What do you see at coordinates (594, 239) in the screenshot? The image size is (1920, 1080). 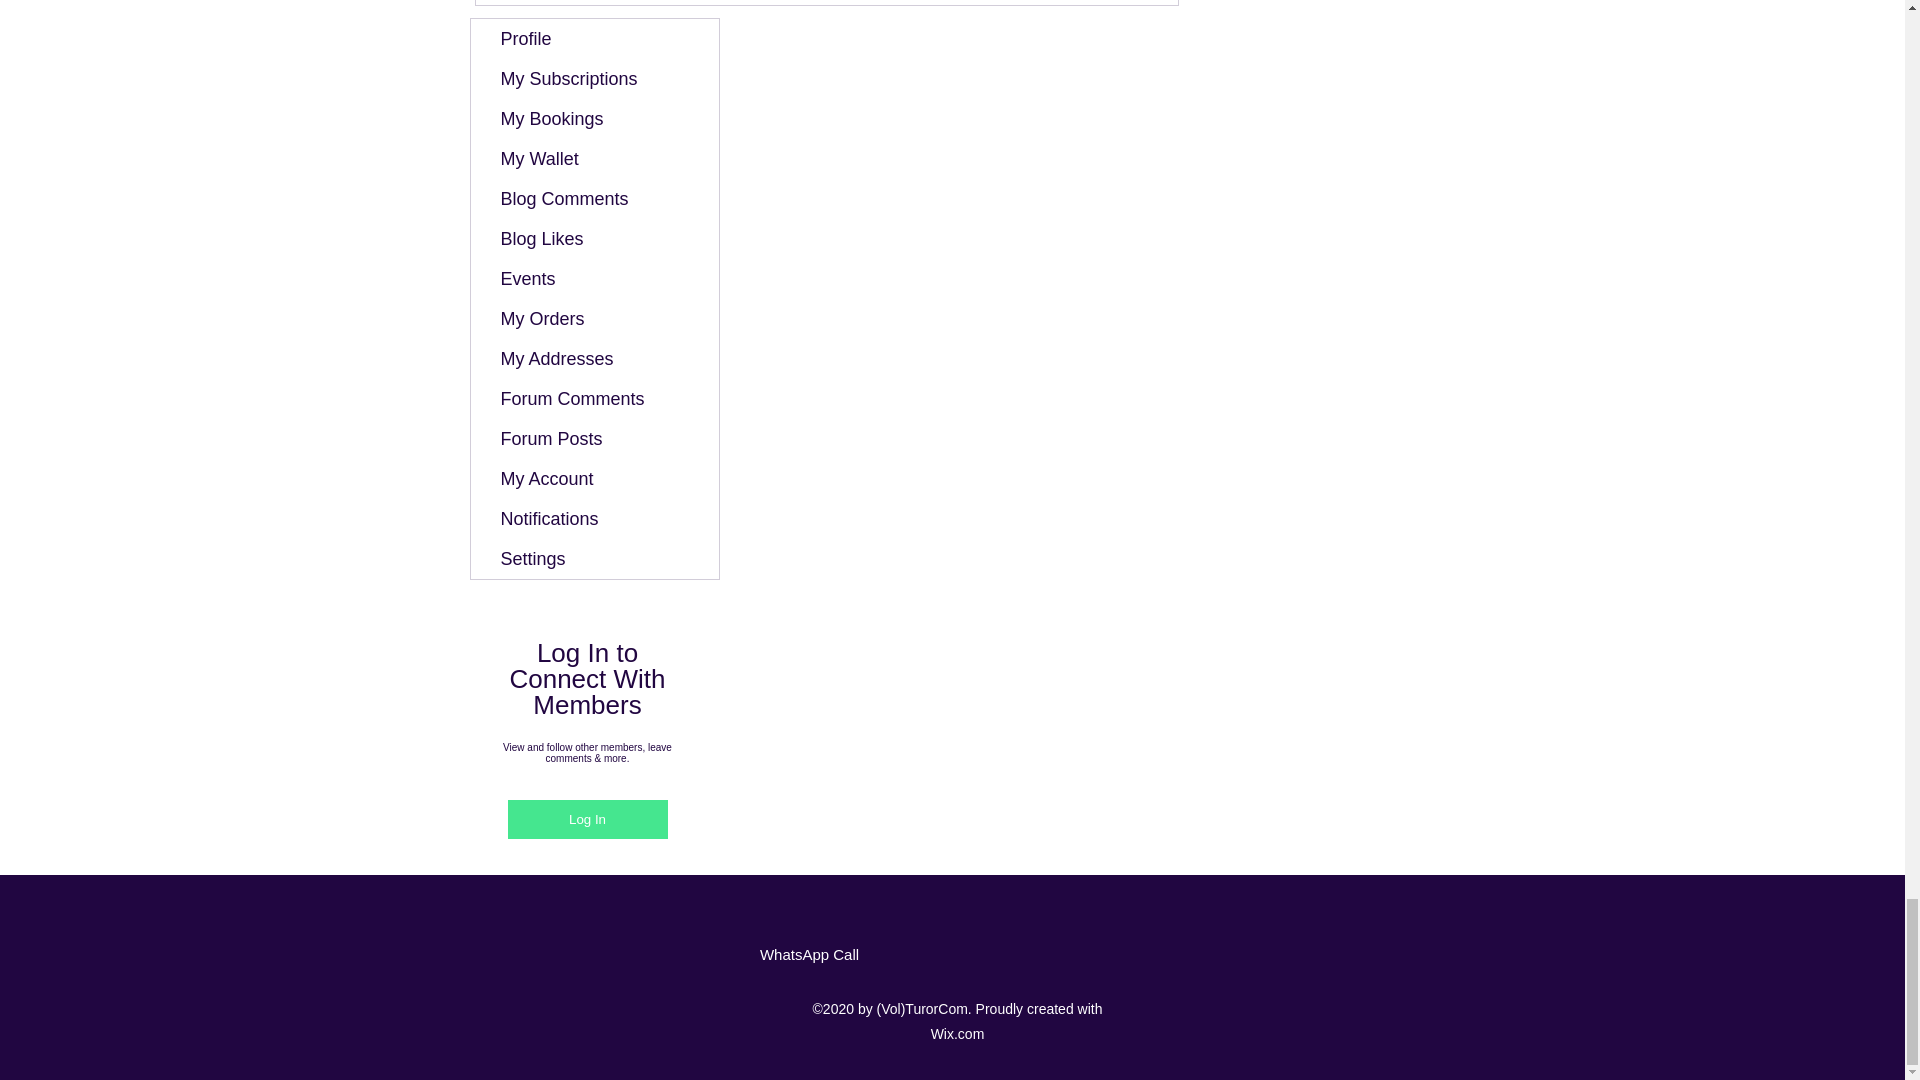 I see `Blog Likes` at bounding box center [594, 239].